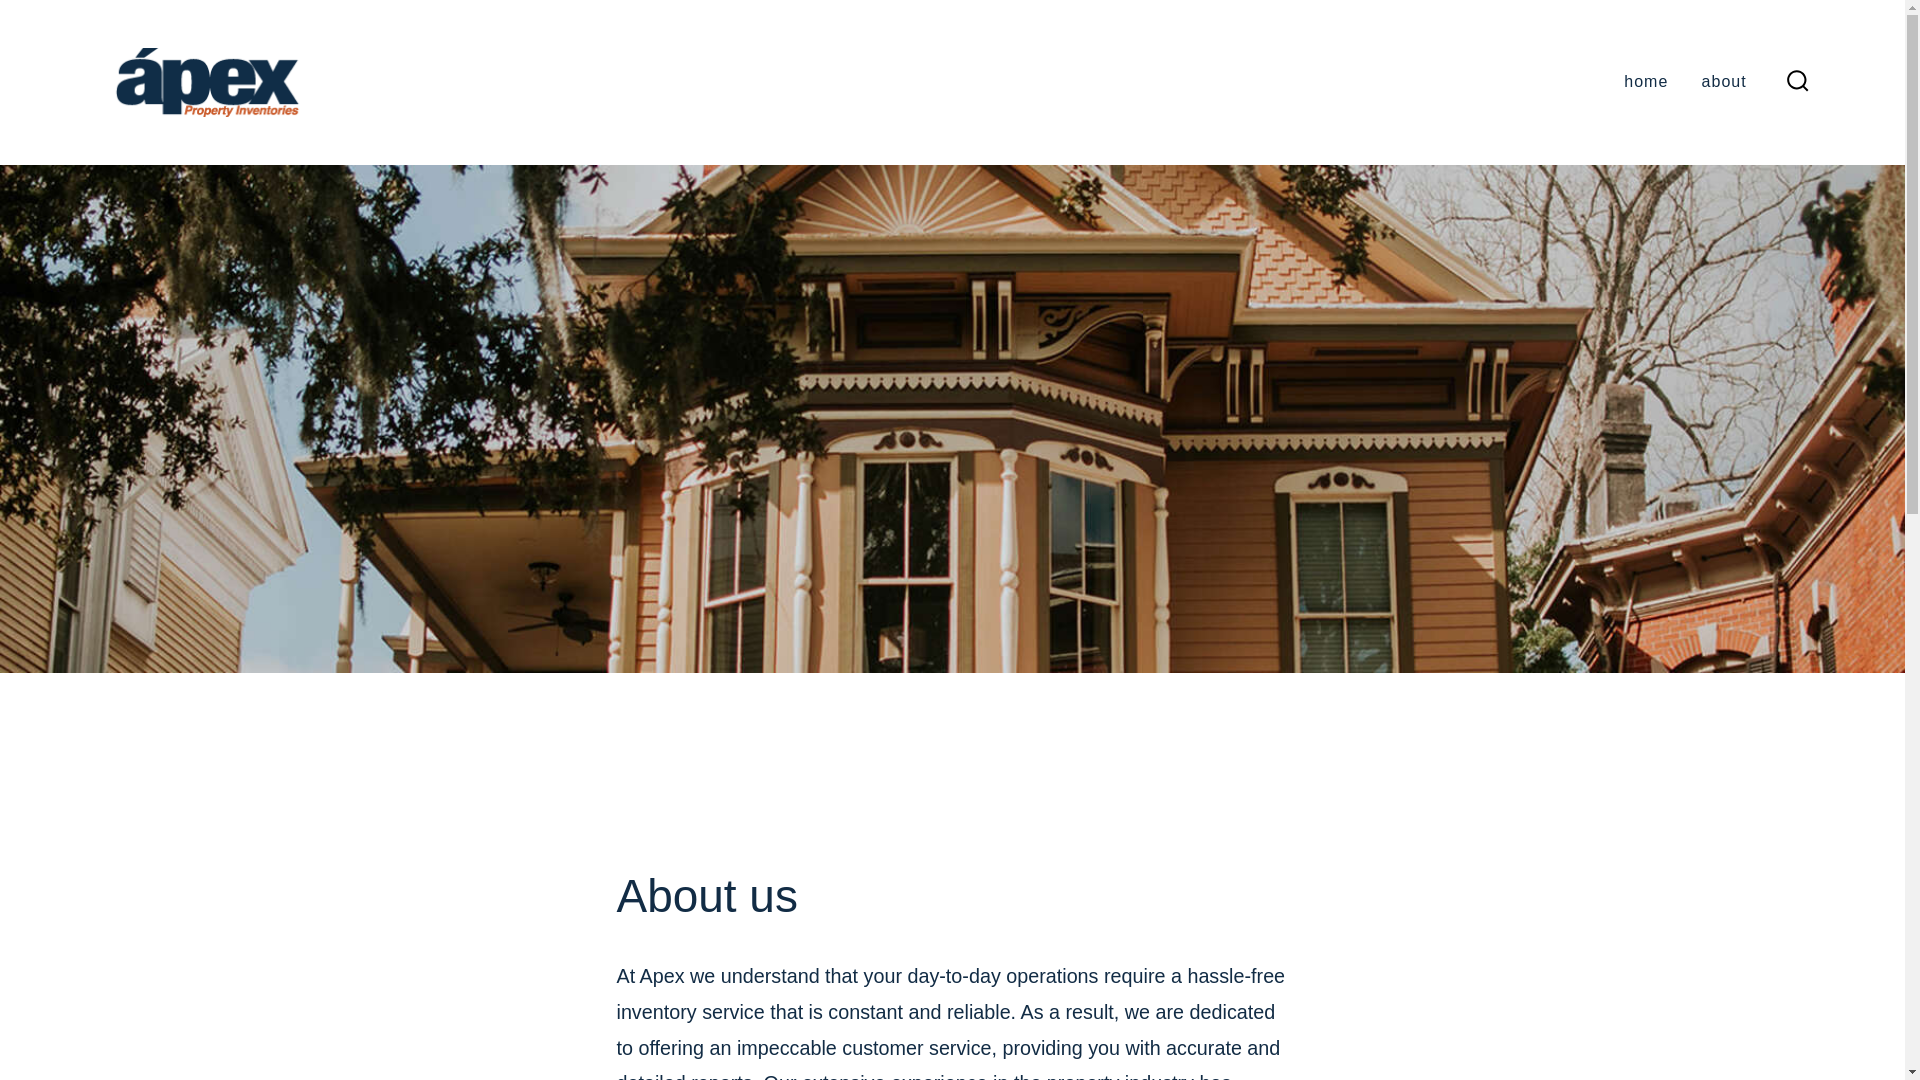  What do you see at coordinates (1724, 82) in the screenshot?
I see `about` at bounding box center [1724, 82].